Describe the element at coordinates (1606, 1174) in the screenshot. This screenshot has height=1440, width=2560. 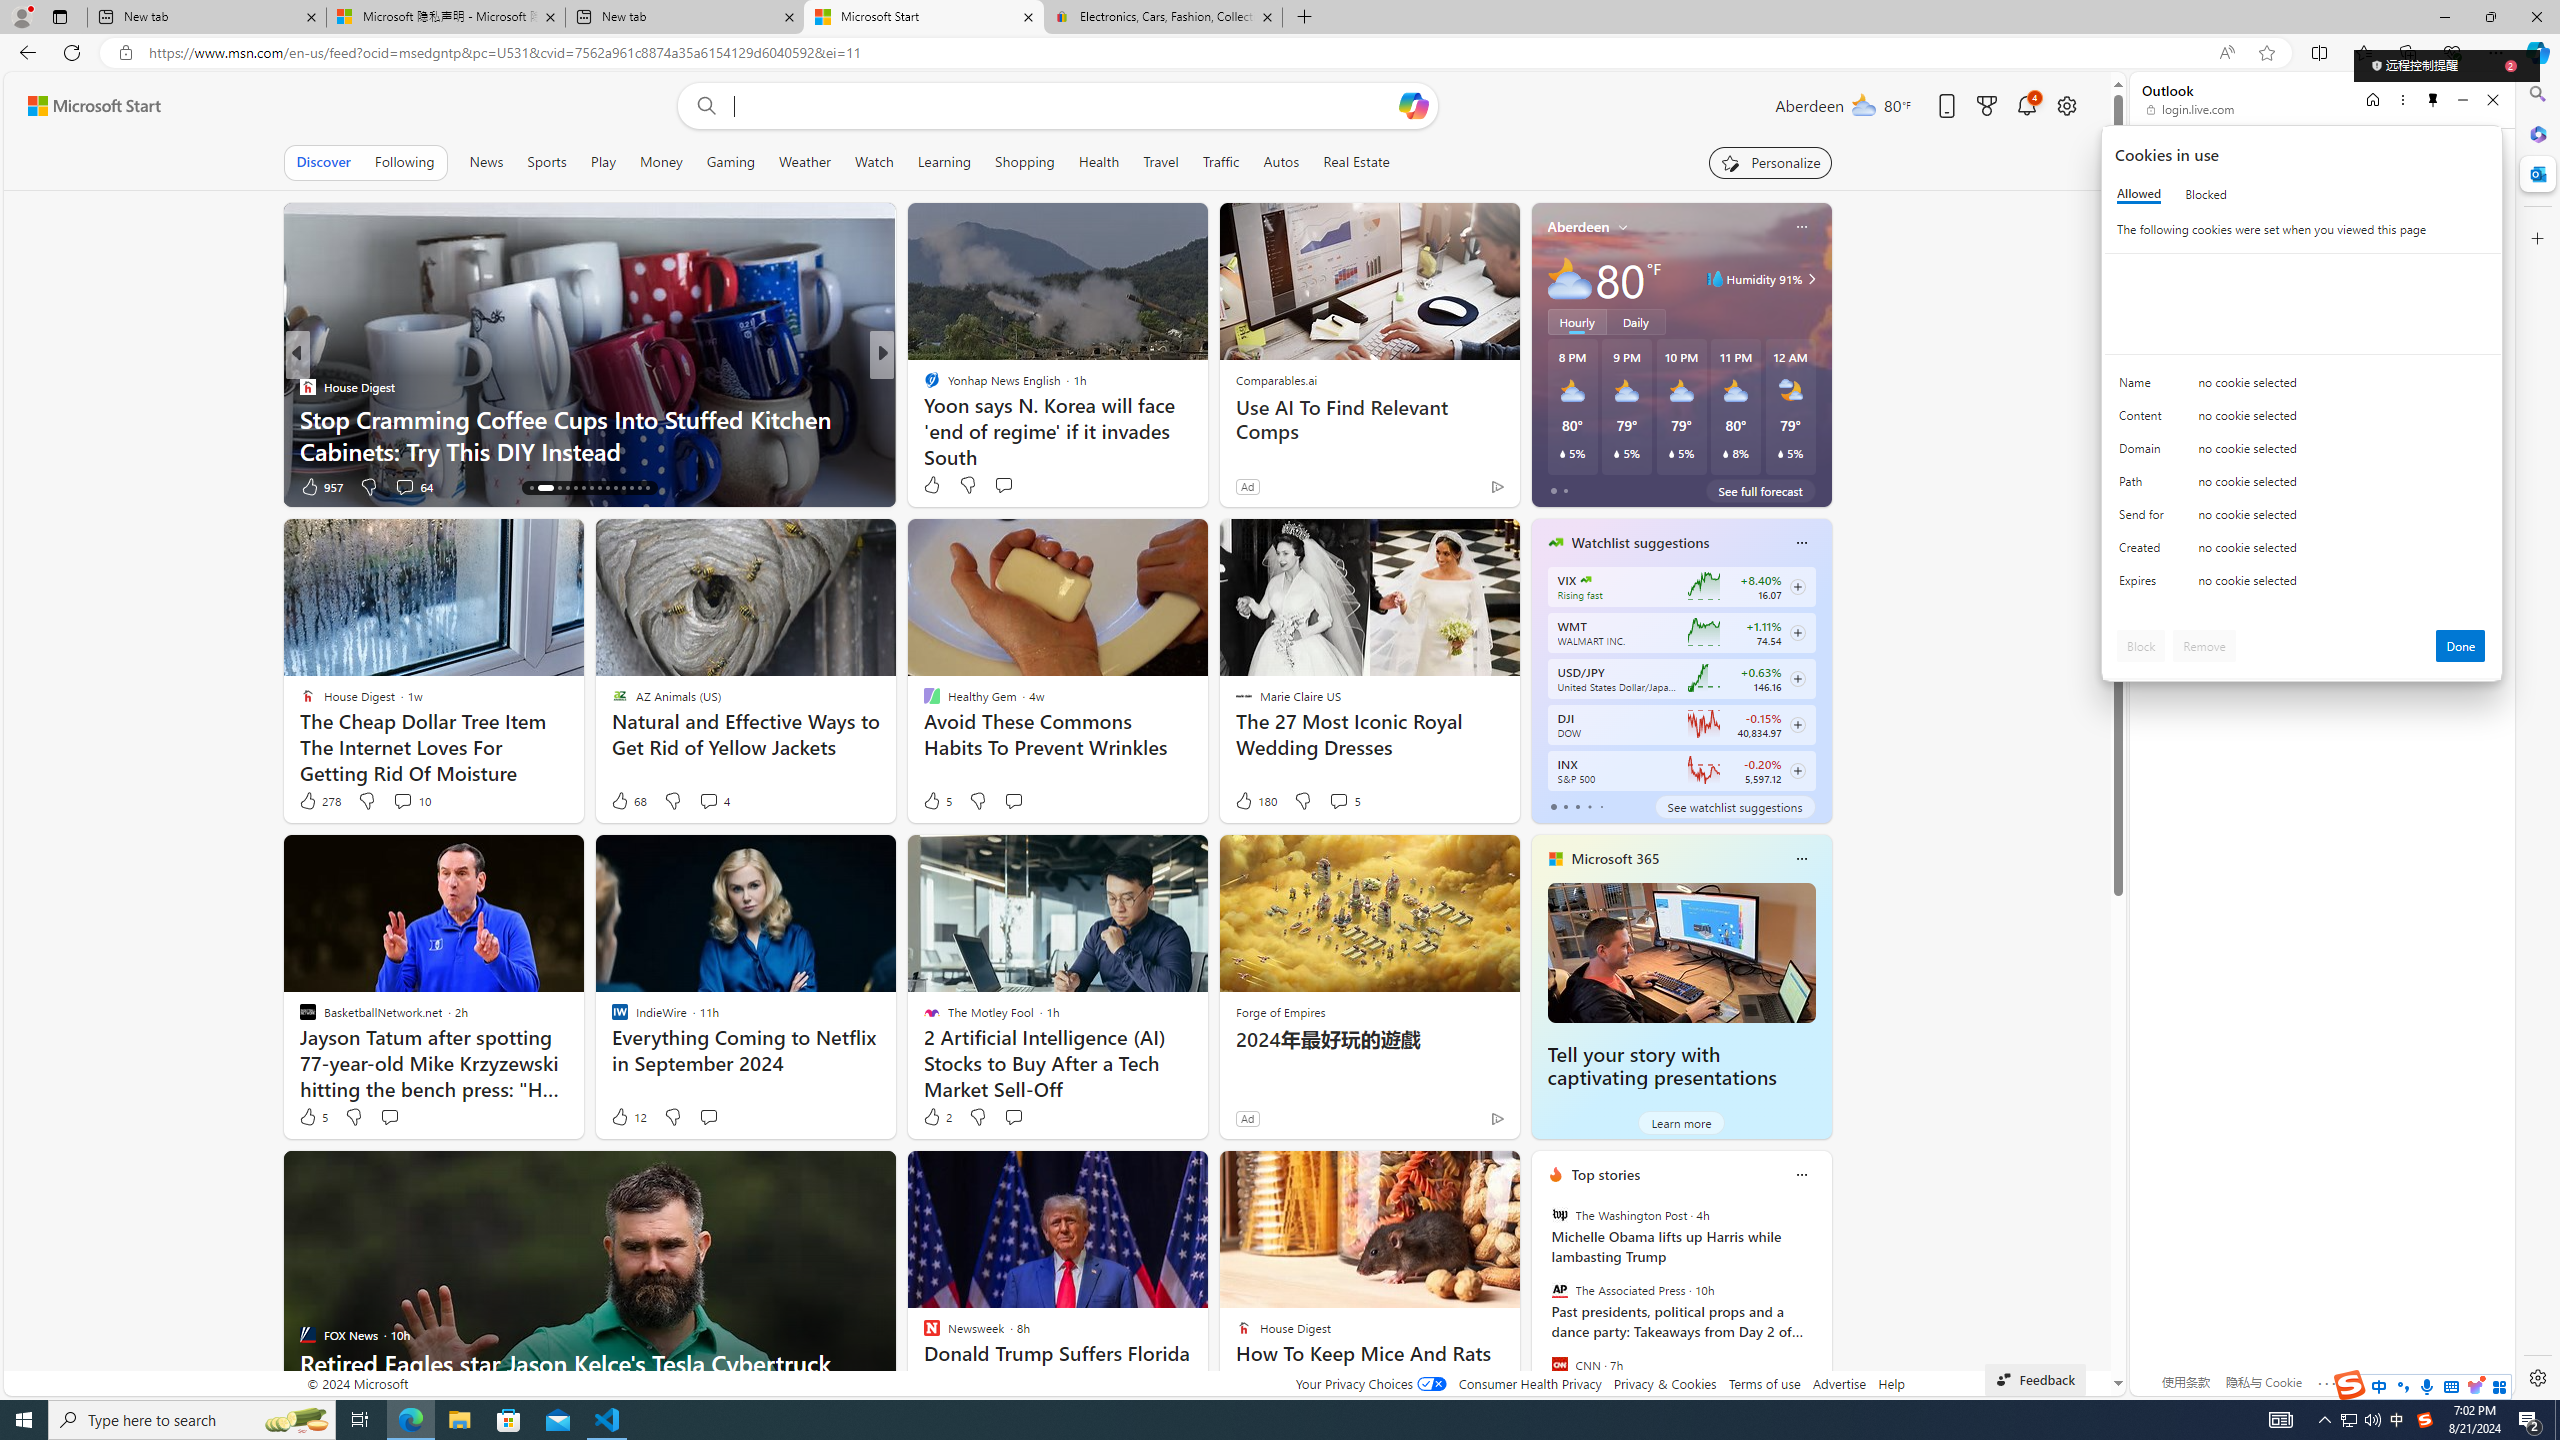
I see `Top stories` at that location.